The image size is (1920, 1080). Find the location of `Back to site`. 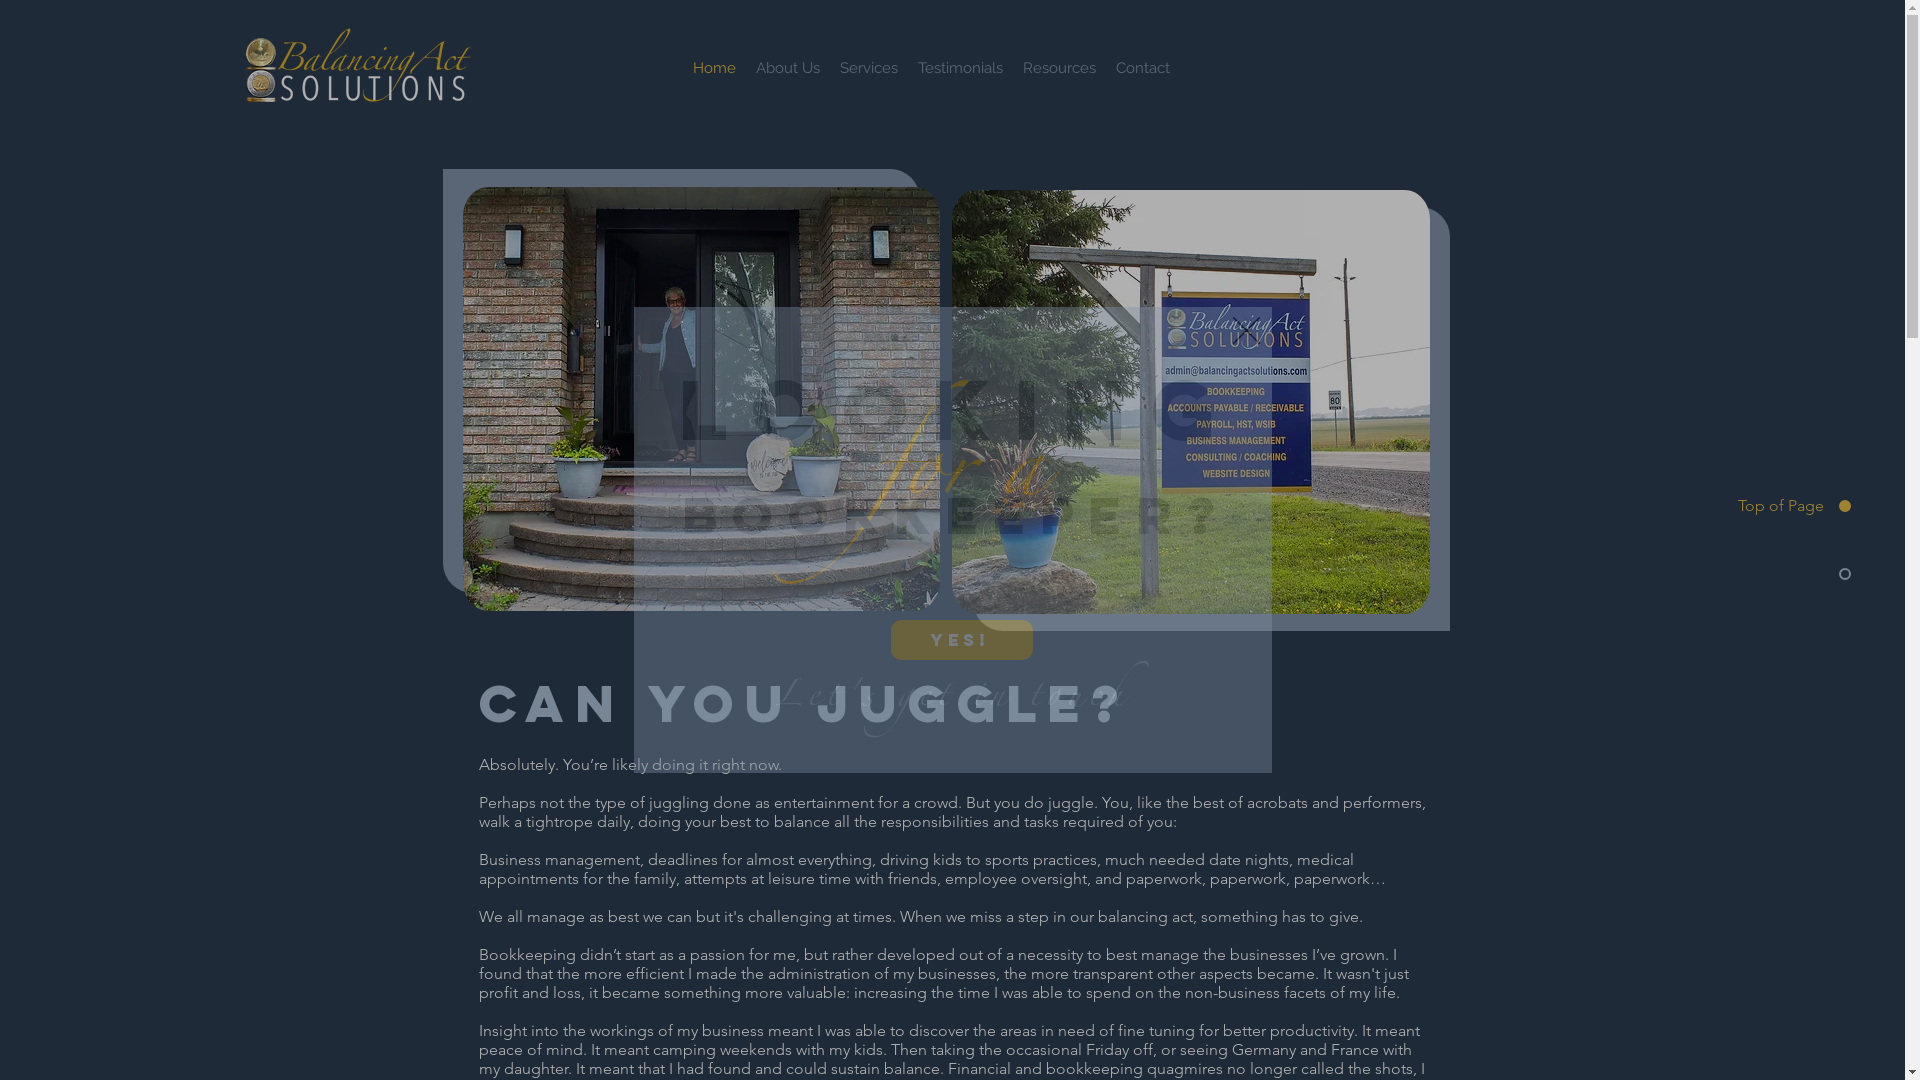

Back to site is located at coordinates (1246, 330).